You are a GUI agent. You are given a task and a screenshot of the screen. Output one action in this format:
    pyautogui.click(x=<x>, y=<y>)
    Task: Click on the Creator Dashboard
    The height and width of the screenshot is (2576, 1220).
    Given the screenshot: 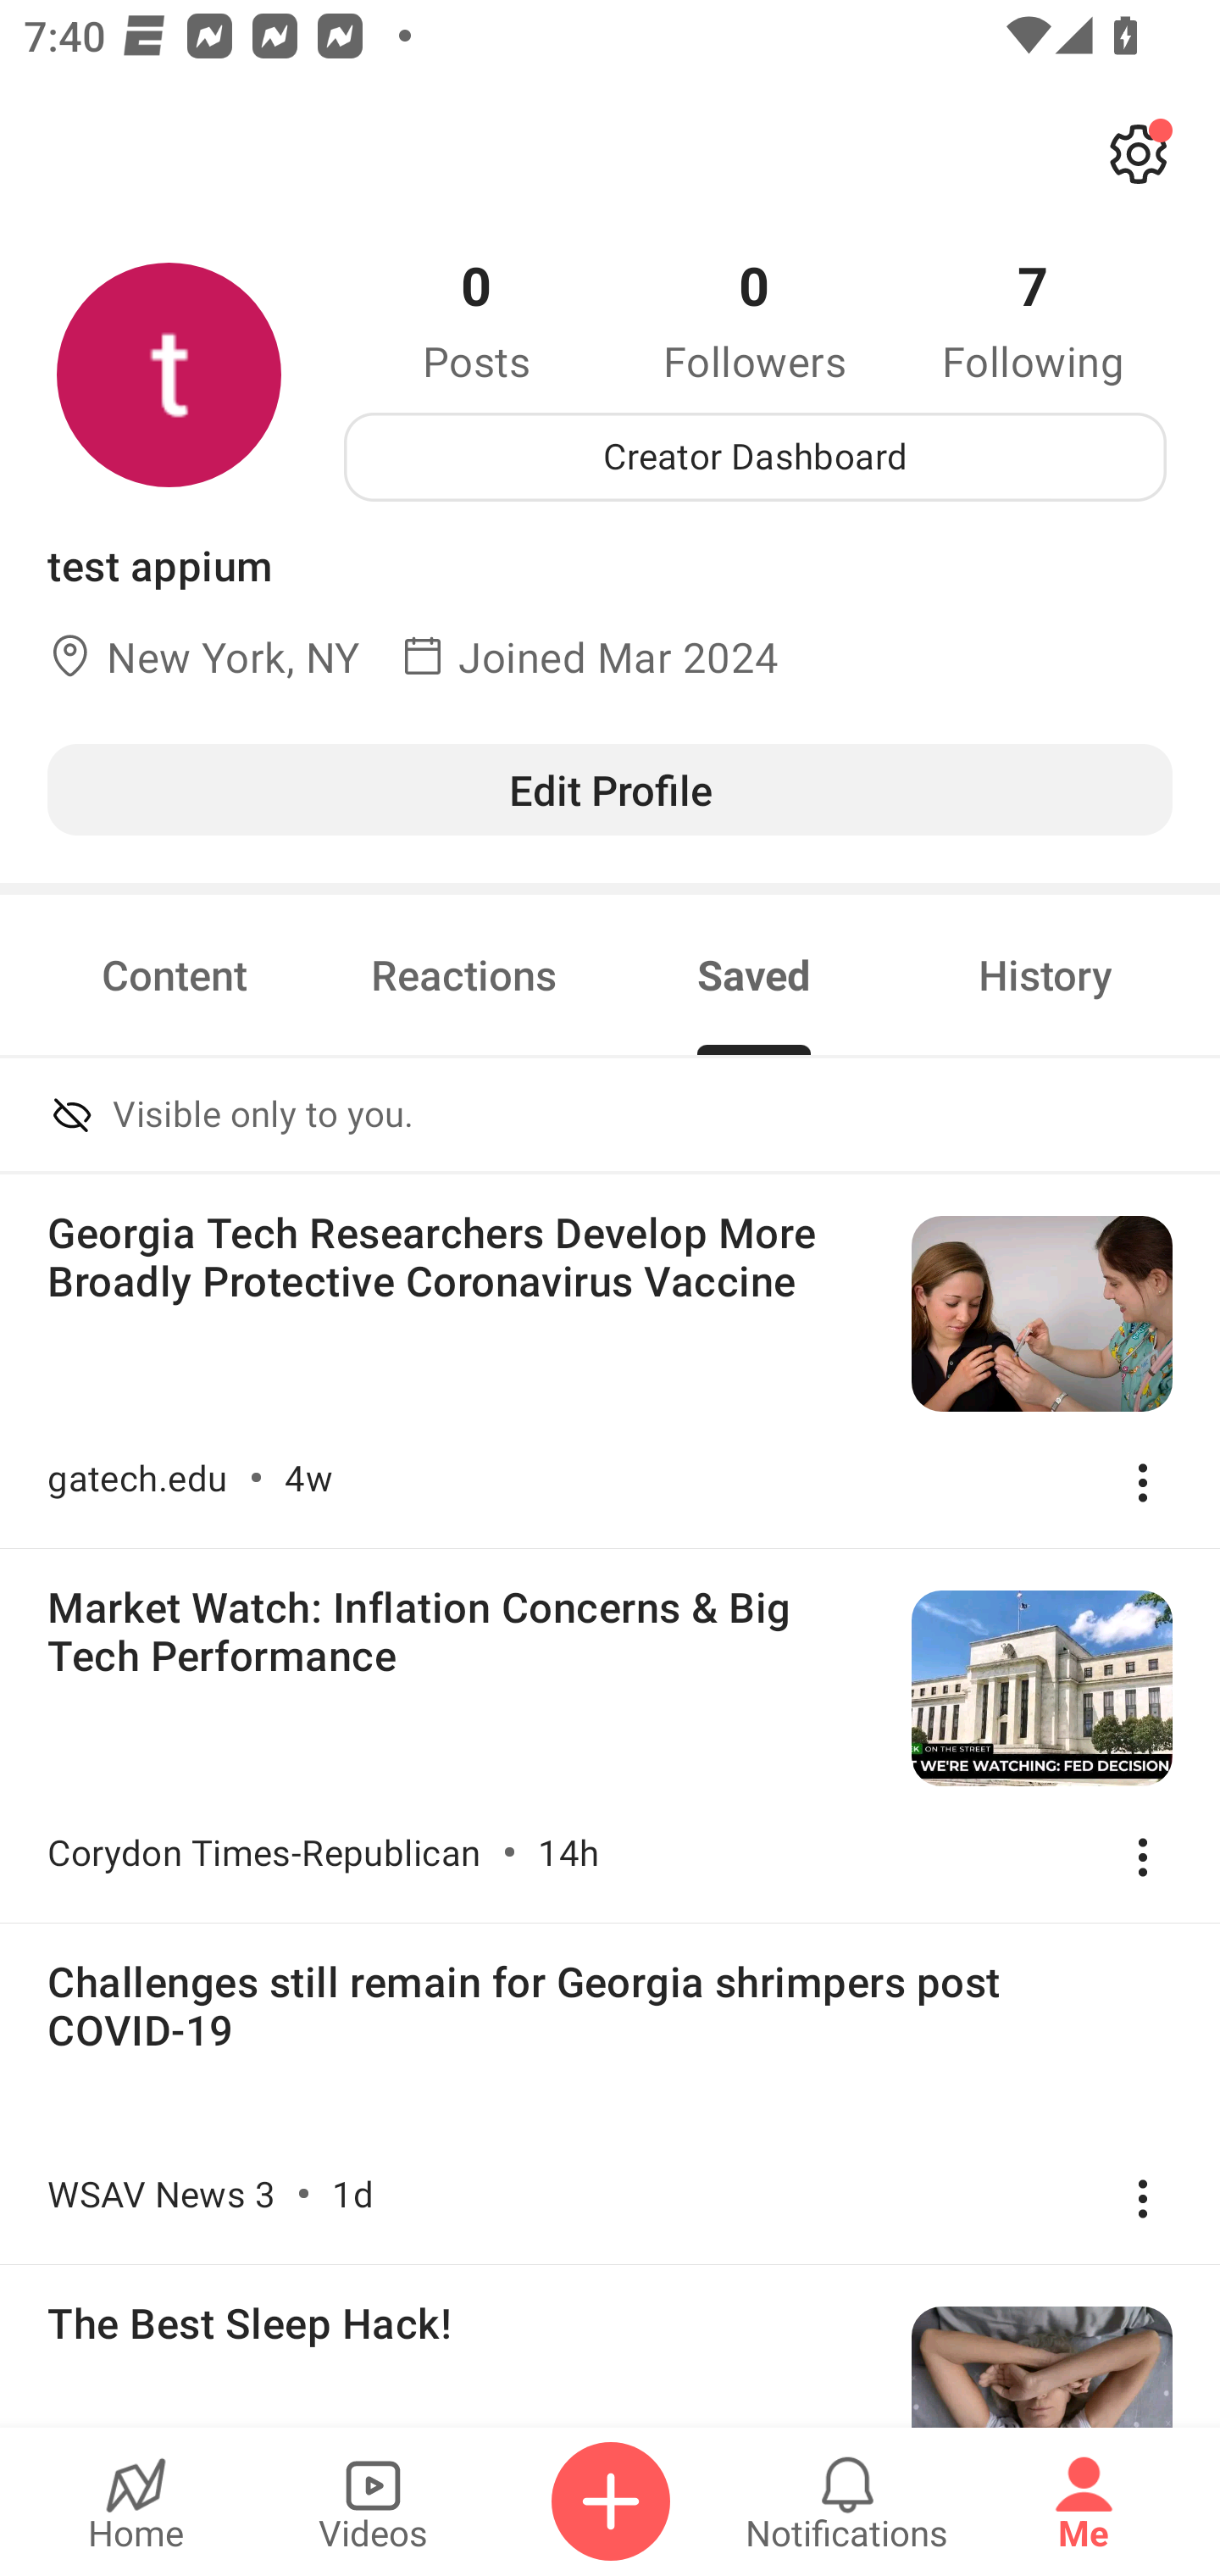 What is the action you would take?
    pyautogui.click(x=755, y=457)
    